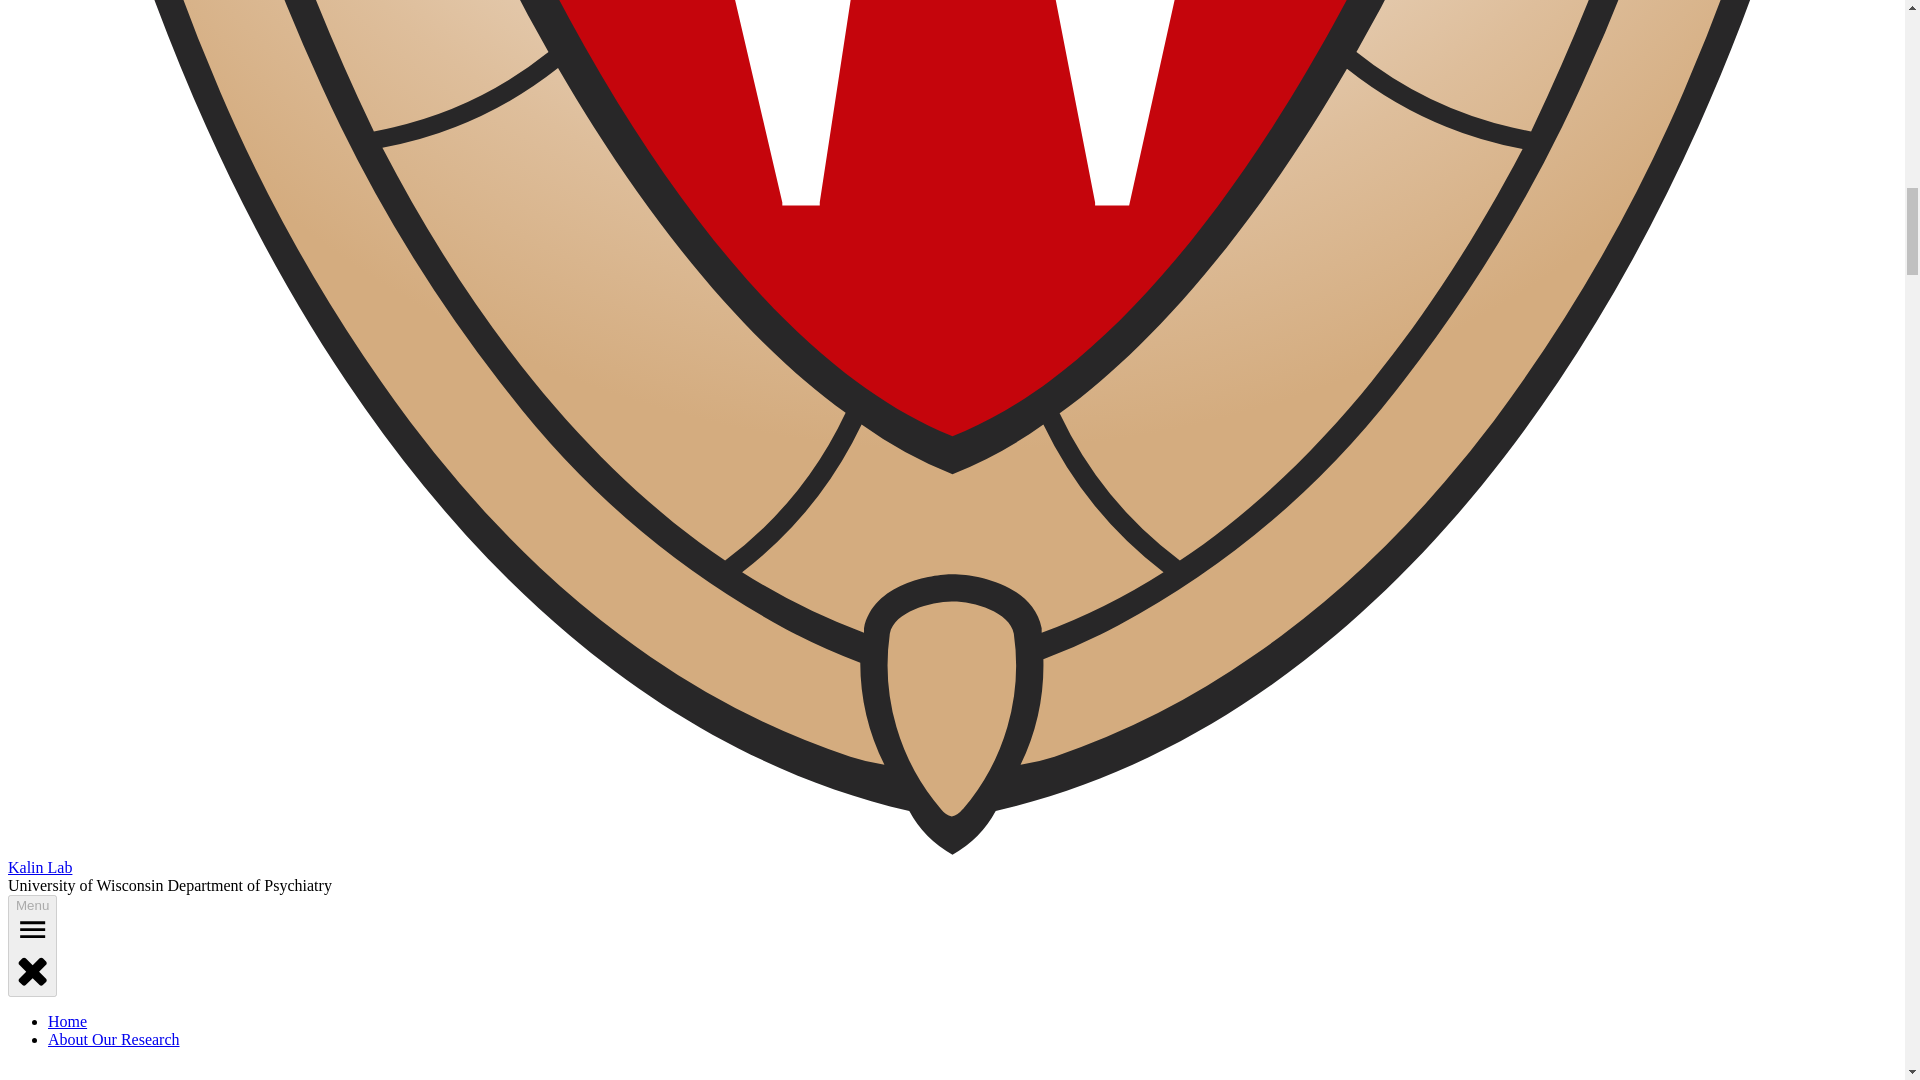 The width and height of the screenshot is (1920, 1080). What do you see at coordinates (32, 929) in the screenshot?
I see `open menu` at bounding box center [32, 929].